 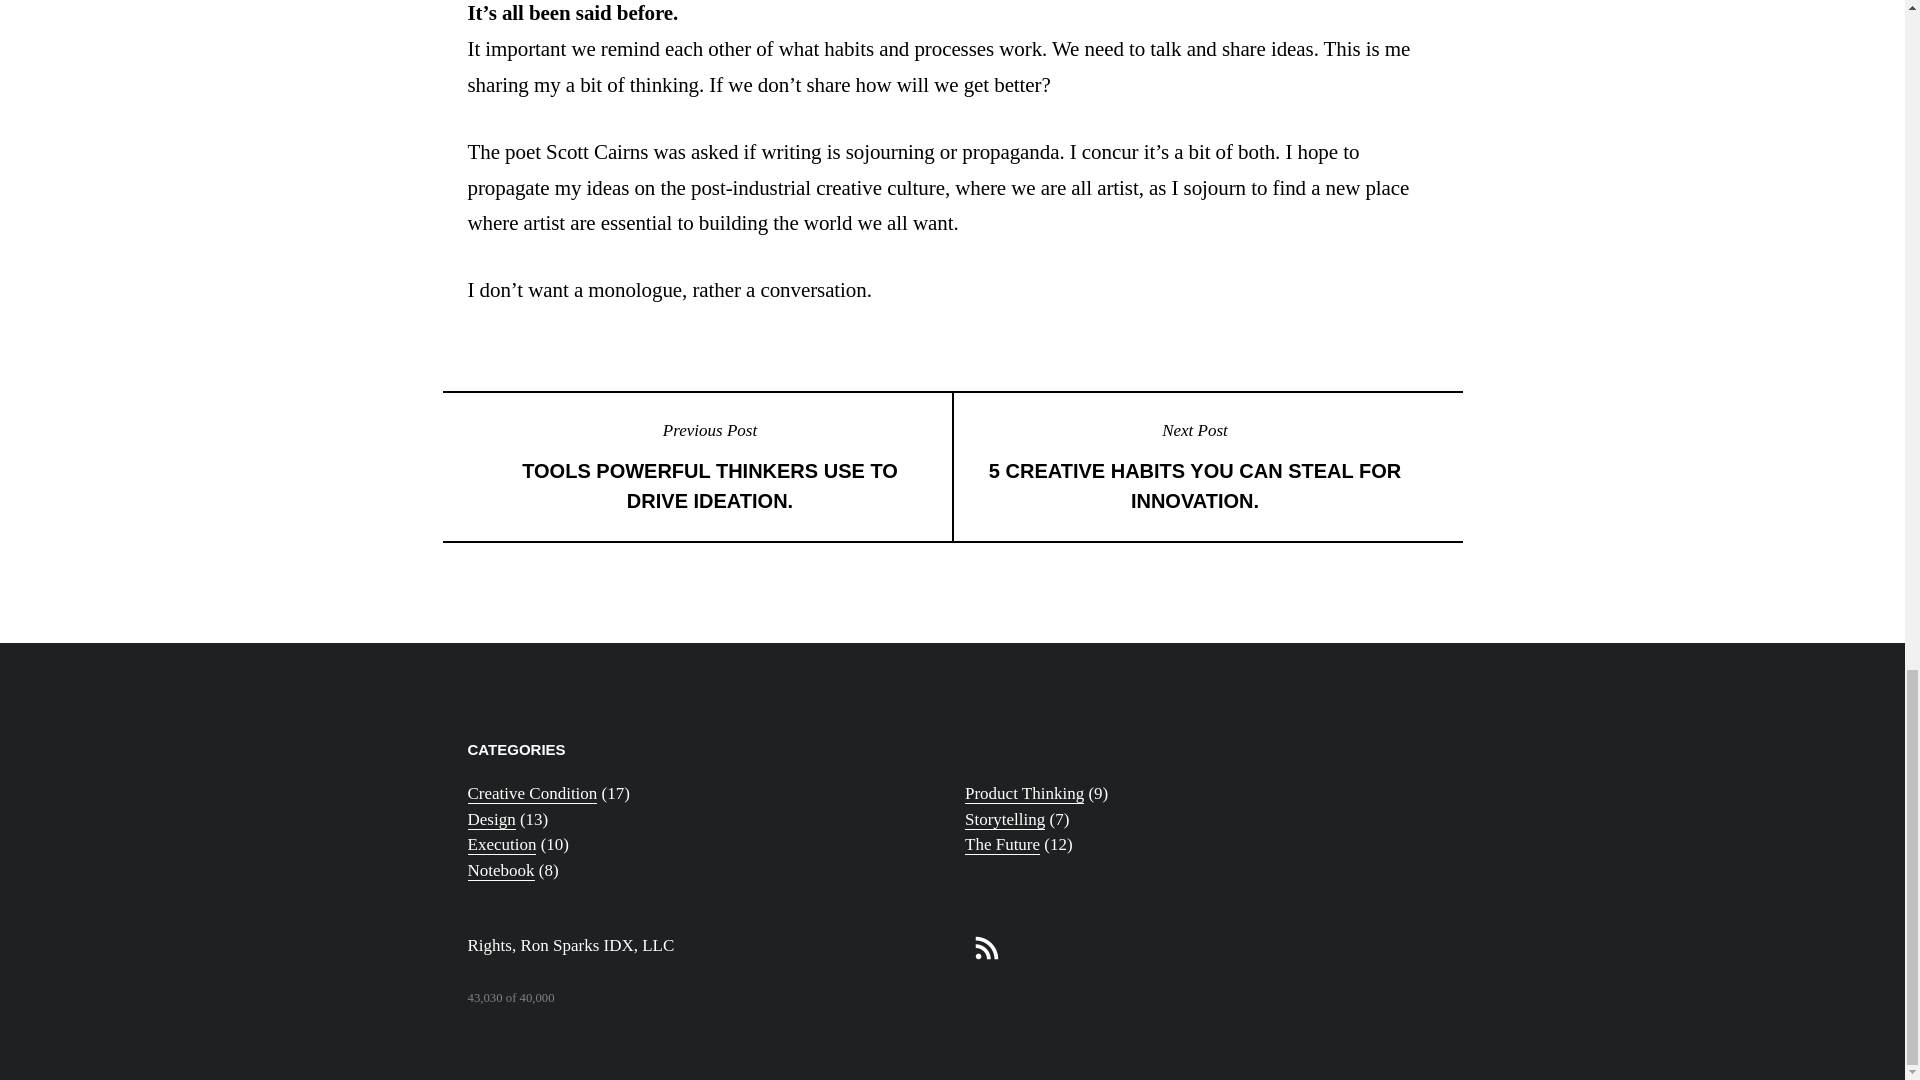 What do you see at coordinates (532, 794) in the screenshot?
I see `Design` at bounding box center [532, 794].